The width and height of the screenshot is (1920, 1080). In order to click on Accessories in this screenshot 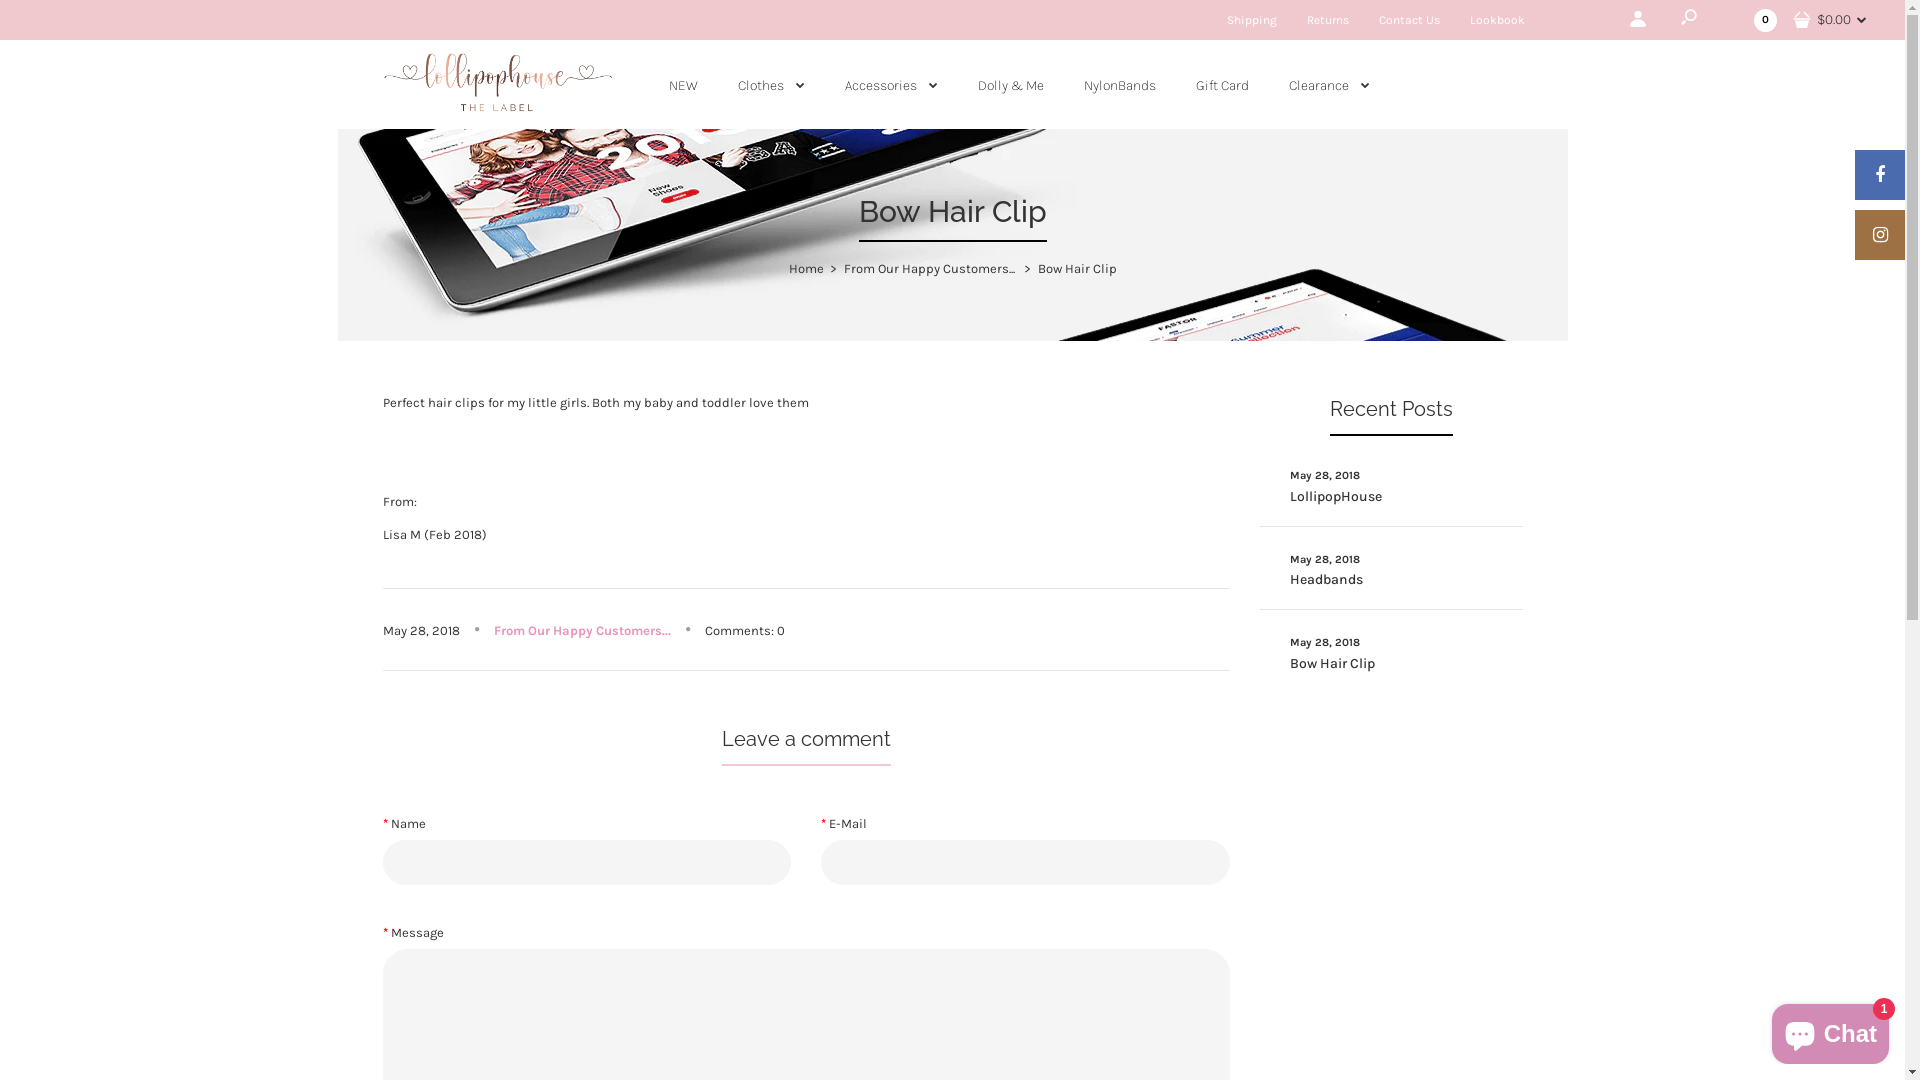, I will do `click(892, 84)`.